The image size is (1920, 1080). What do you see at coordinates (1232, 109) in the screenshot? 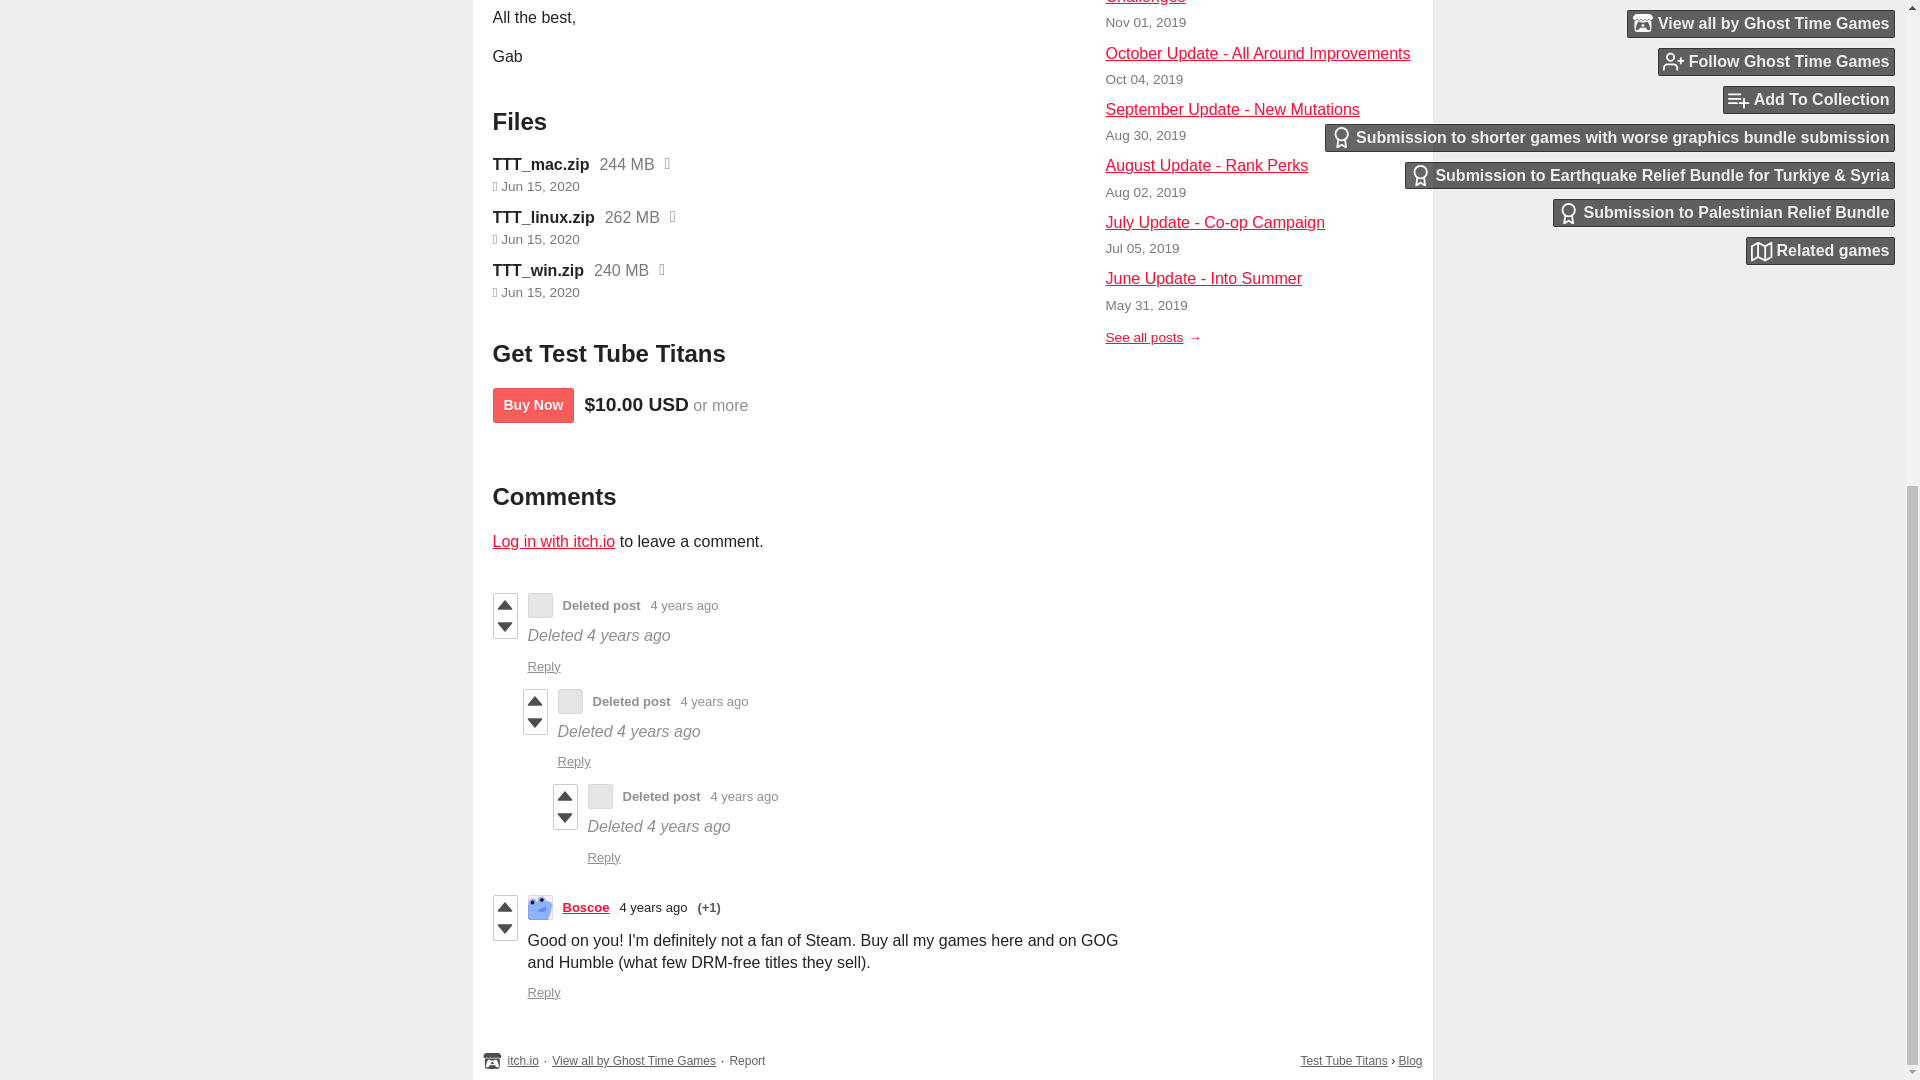
I see `September Update - New Mutations` at bounding box center [1232, 109].